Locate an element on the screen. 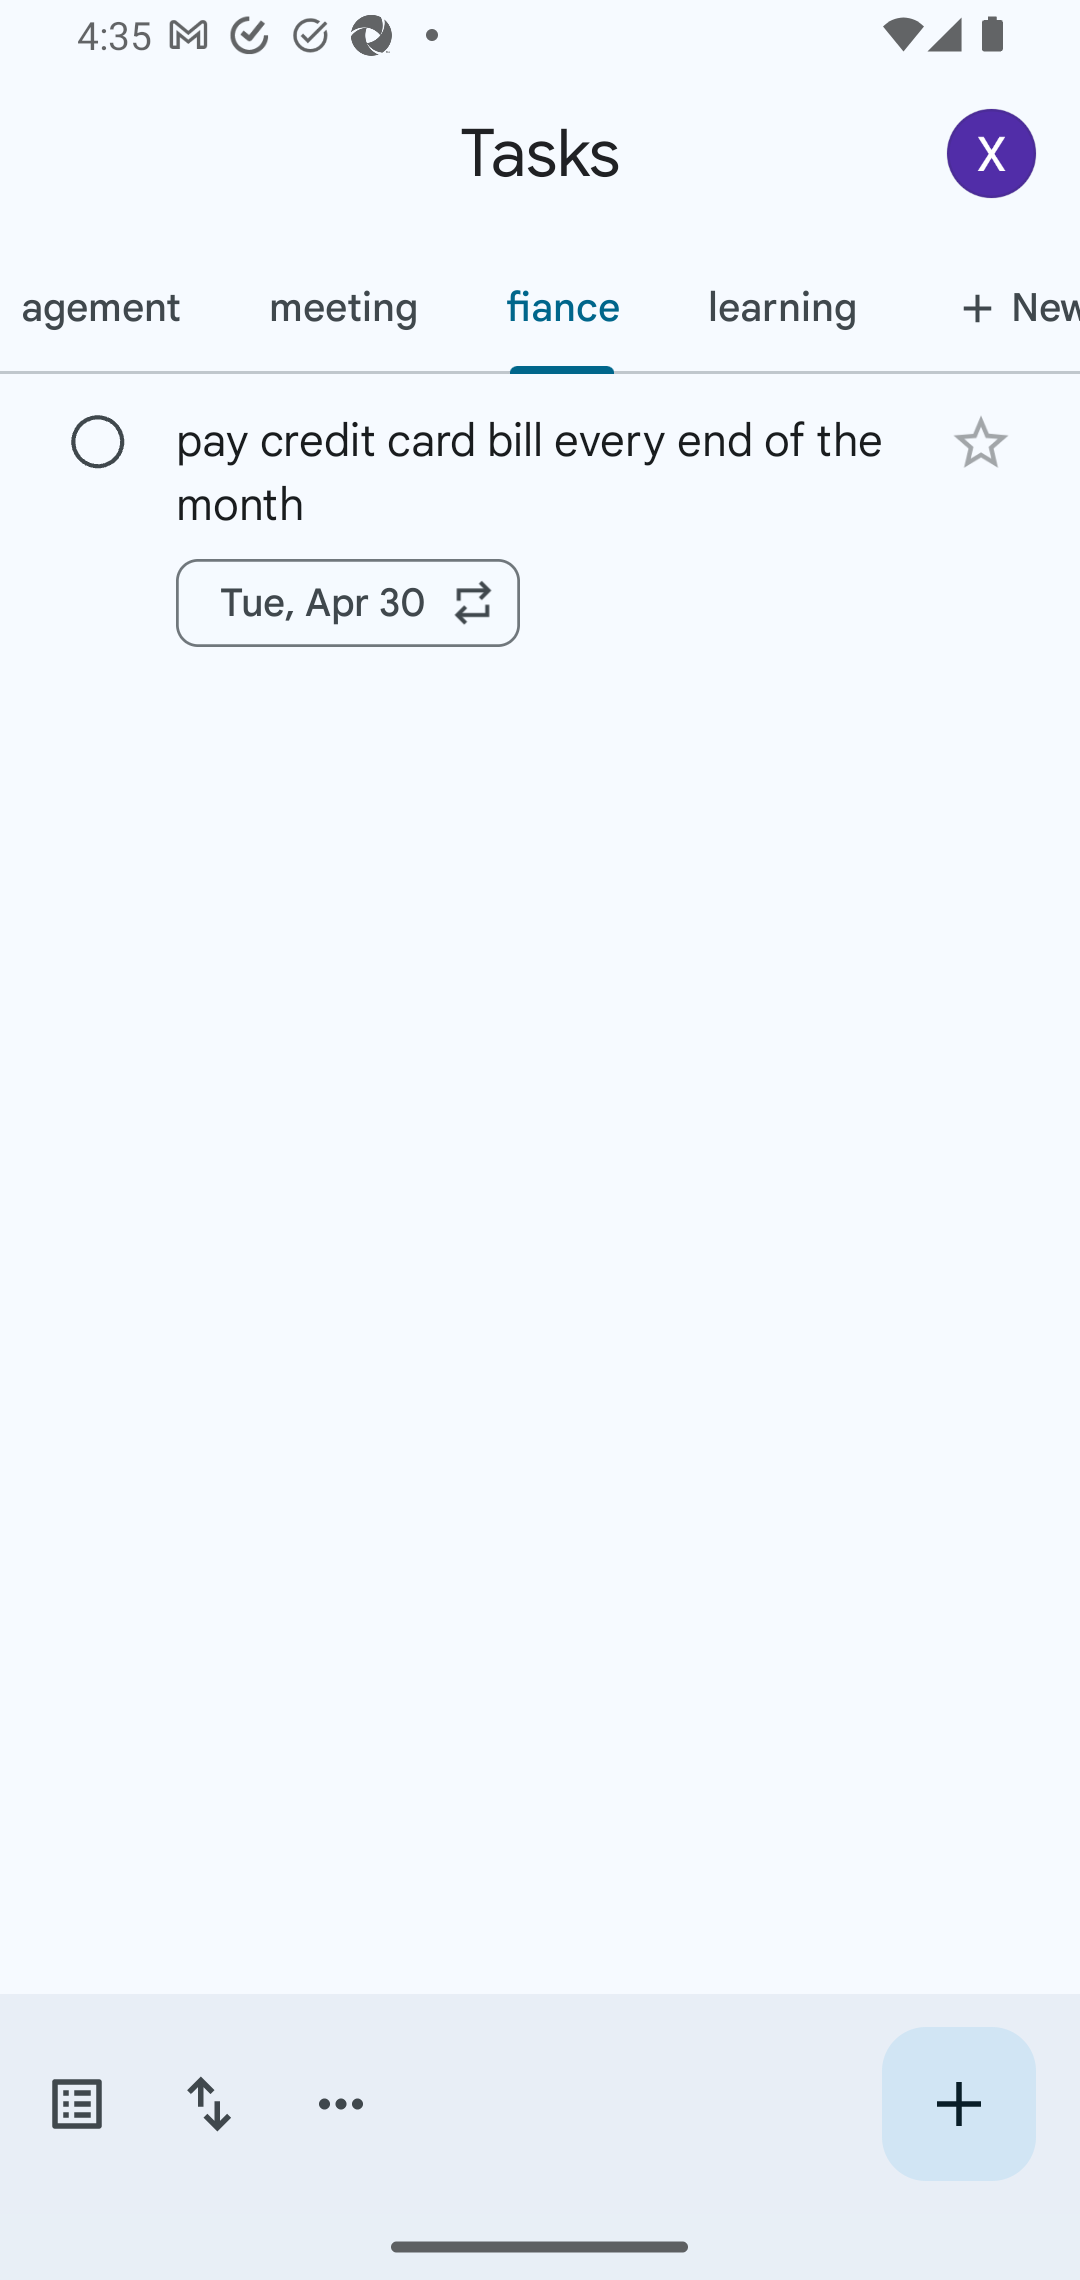 The image size is (1080, 2280). home management is located at coordinates (112, 307).